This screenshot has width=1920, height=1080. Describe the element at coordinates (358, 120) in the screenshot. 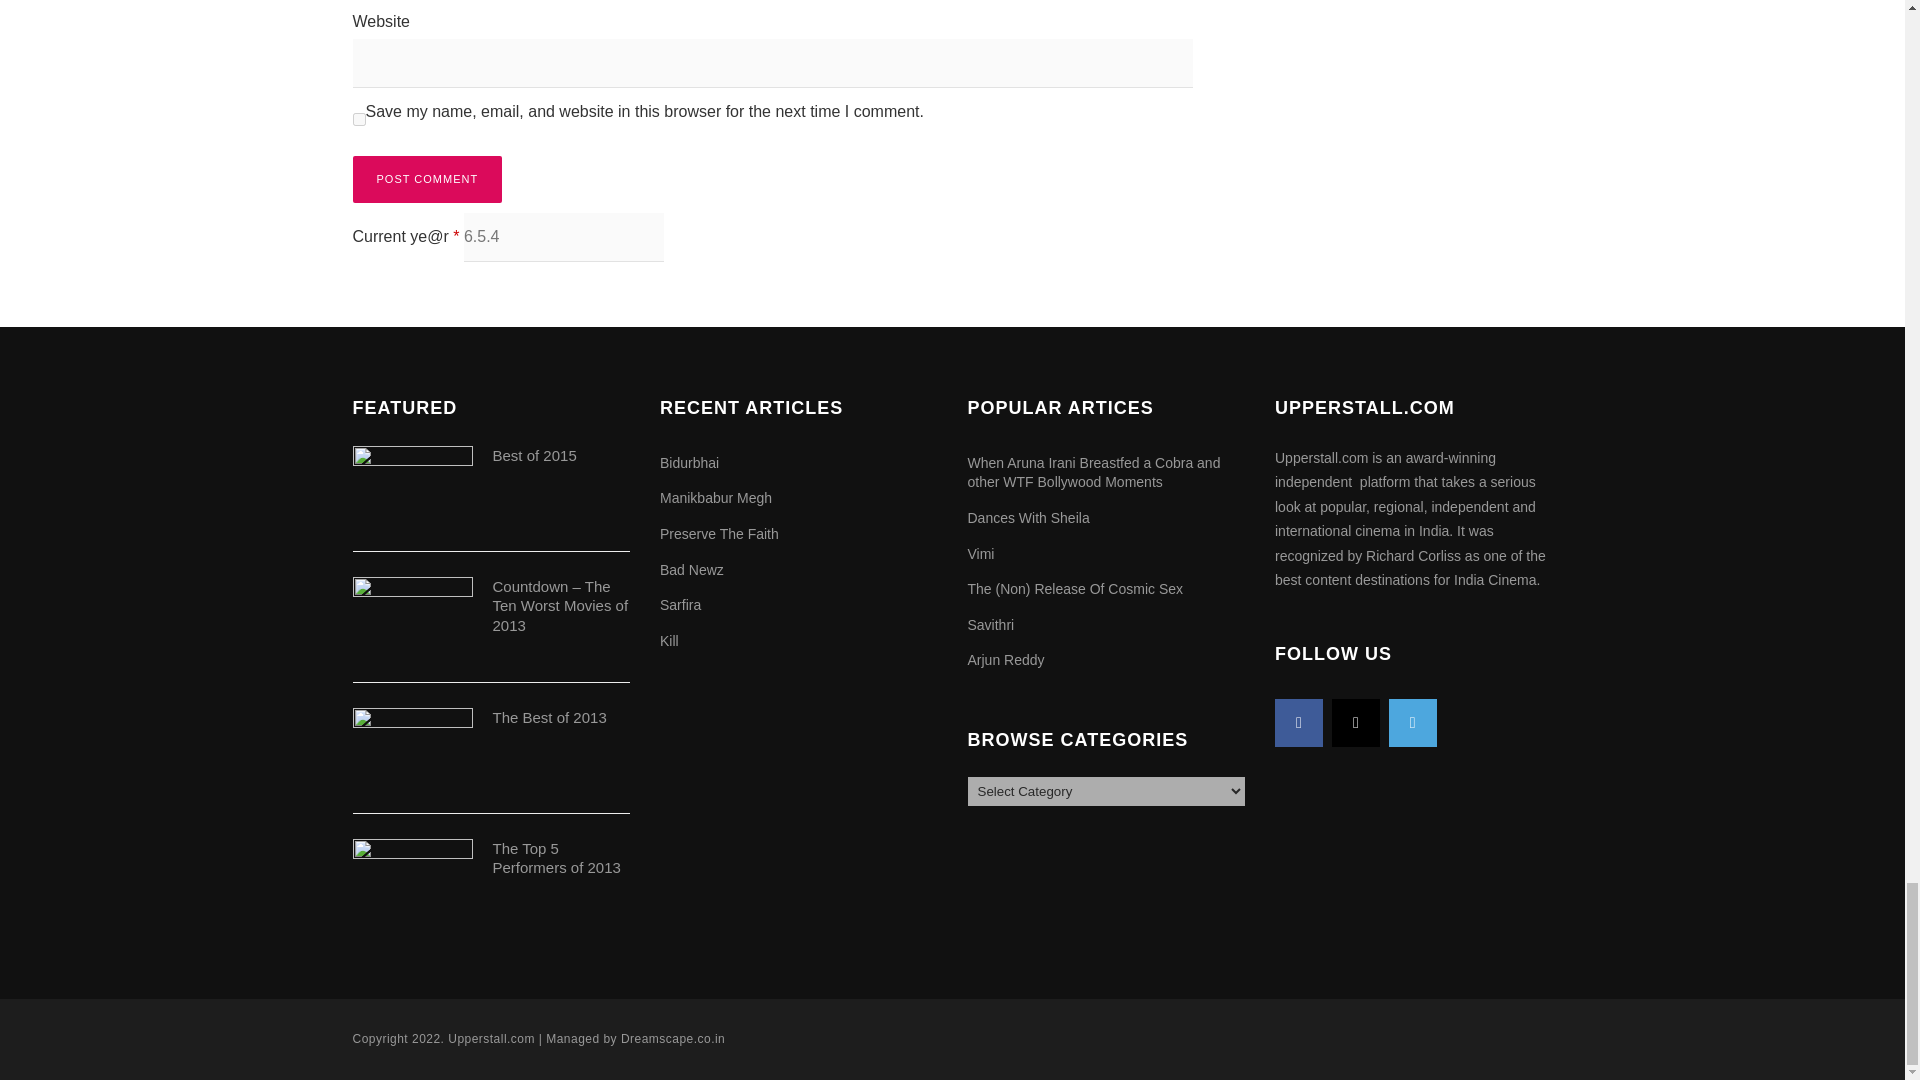

I see `yes` at that location.